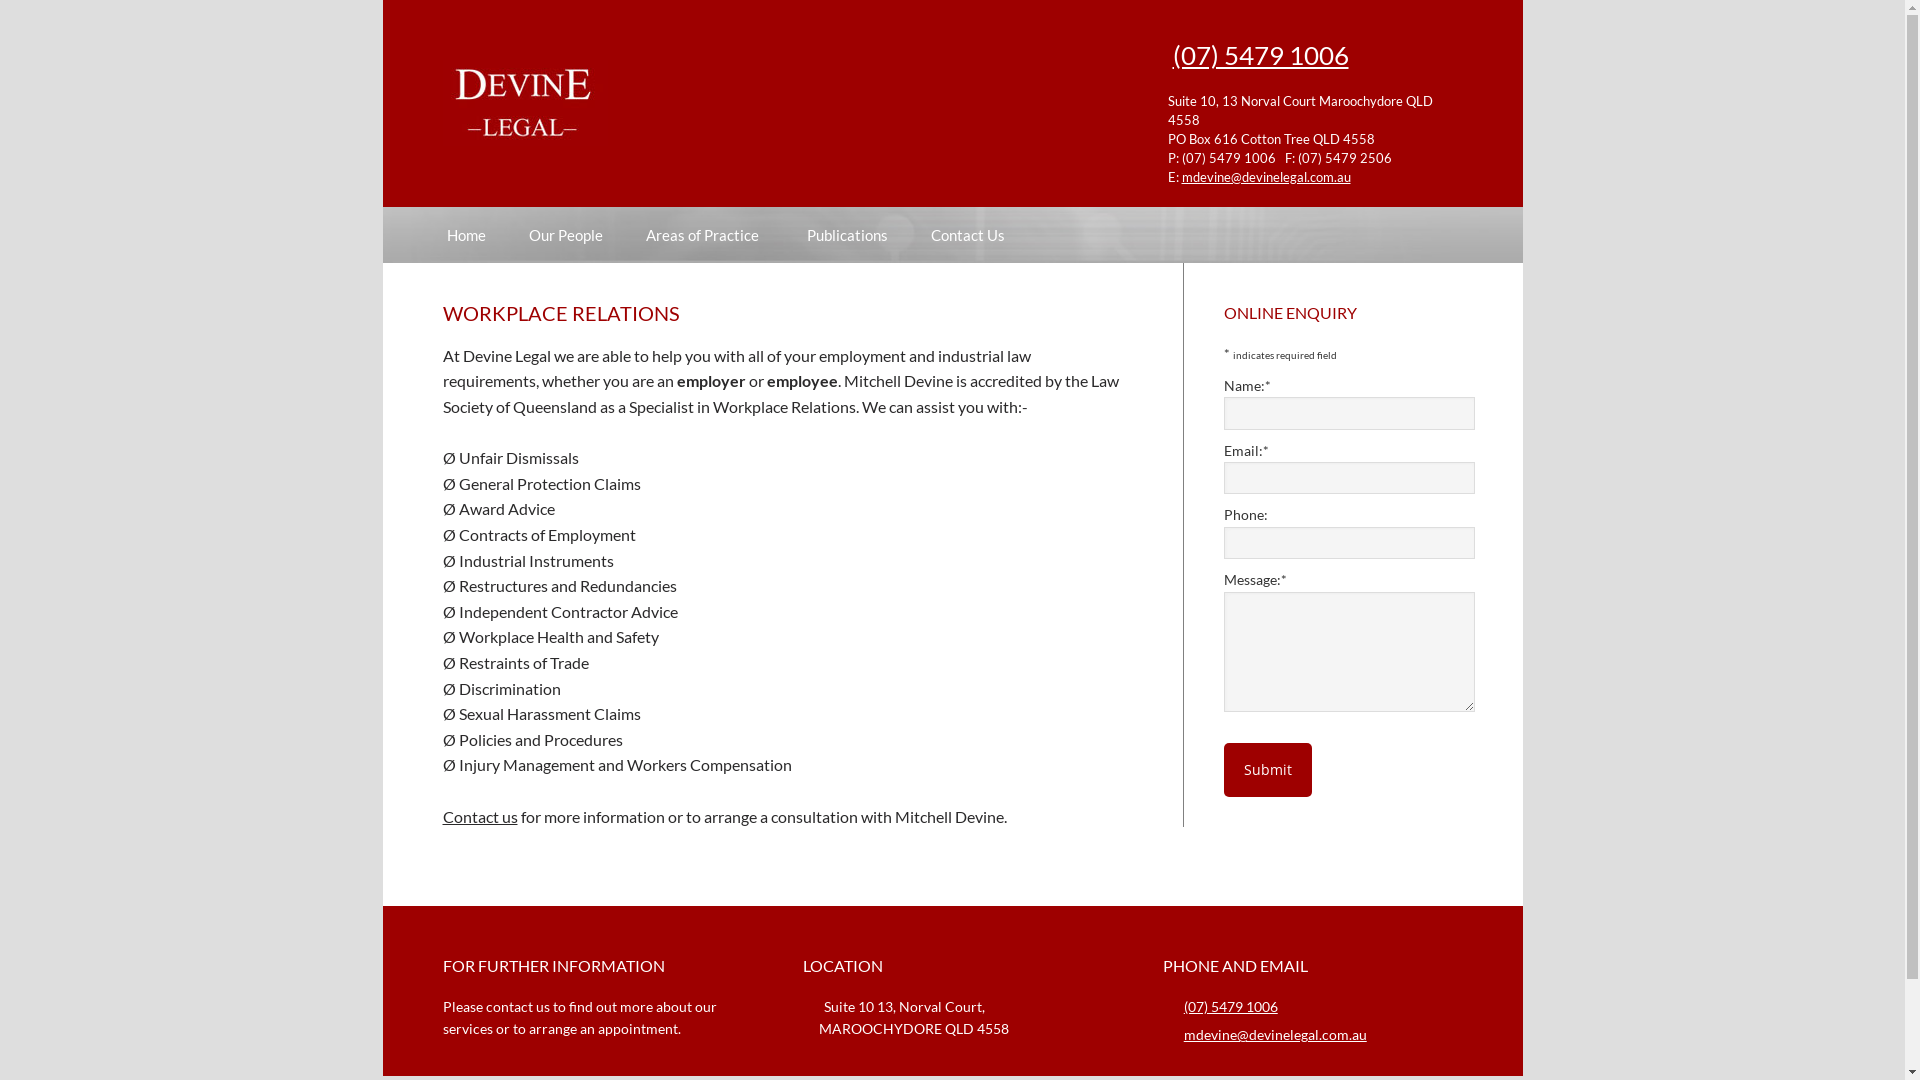 Image resolution: width=1920 pixels, height=1080 pixels. Describe the element at coordinates (565, 234) in the screenshot. I see `Our People` at that location.